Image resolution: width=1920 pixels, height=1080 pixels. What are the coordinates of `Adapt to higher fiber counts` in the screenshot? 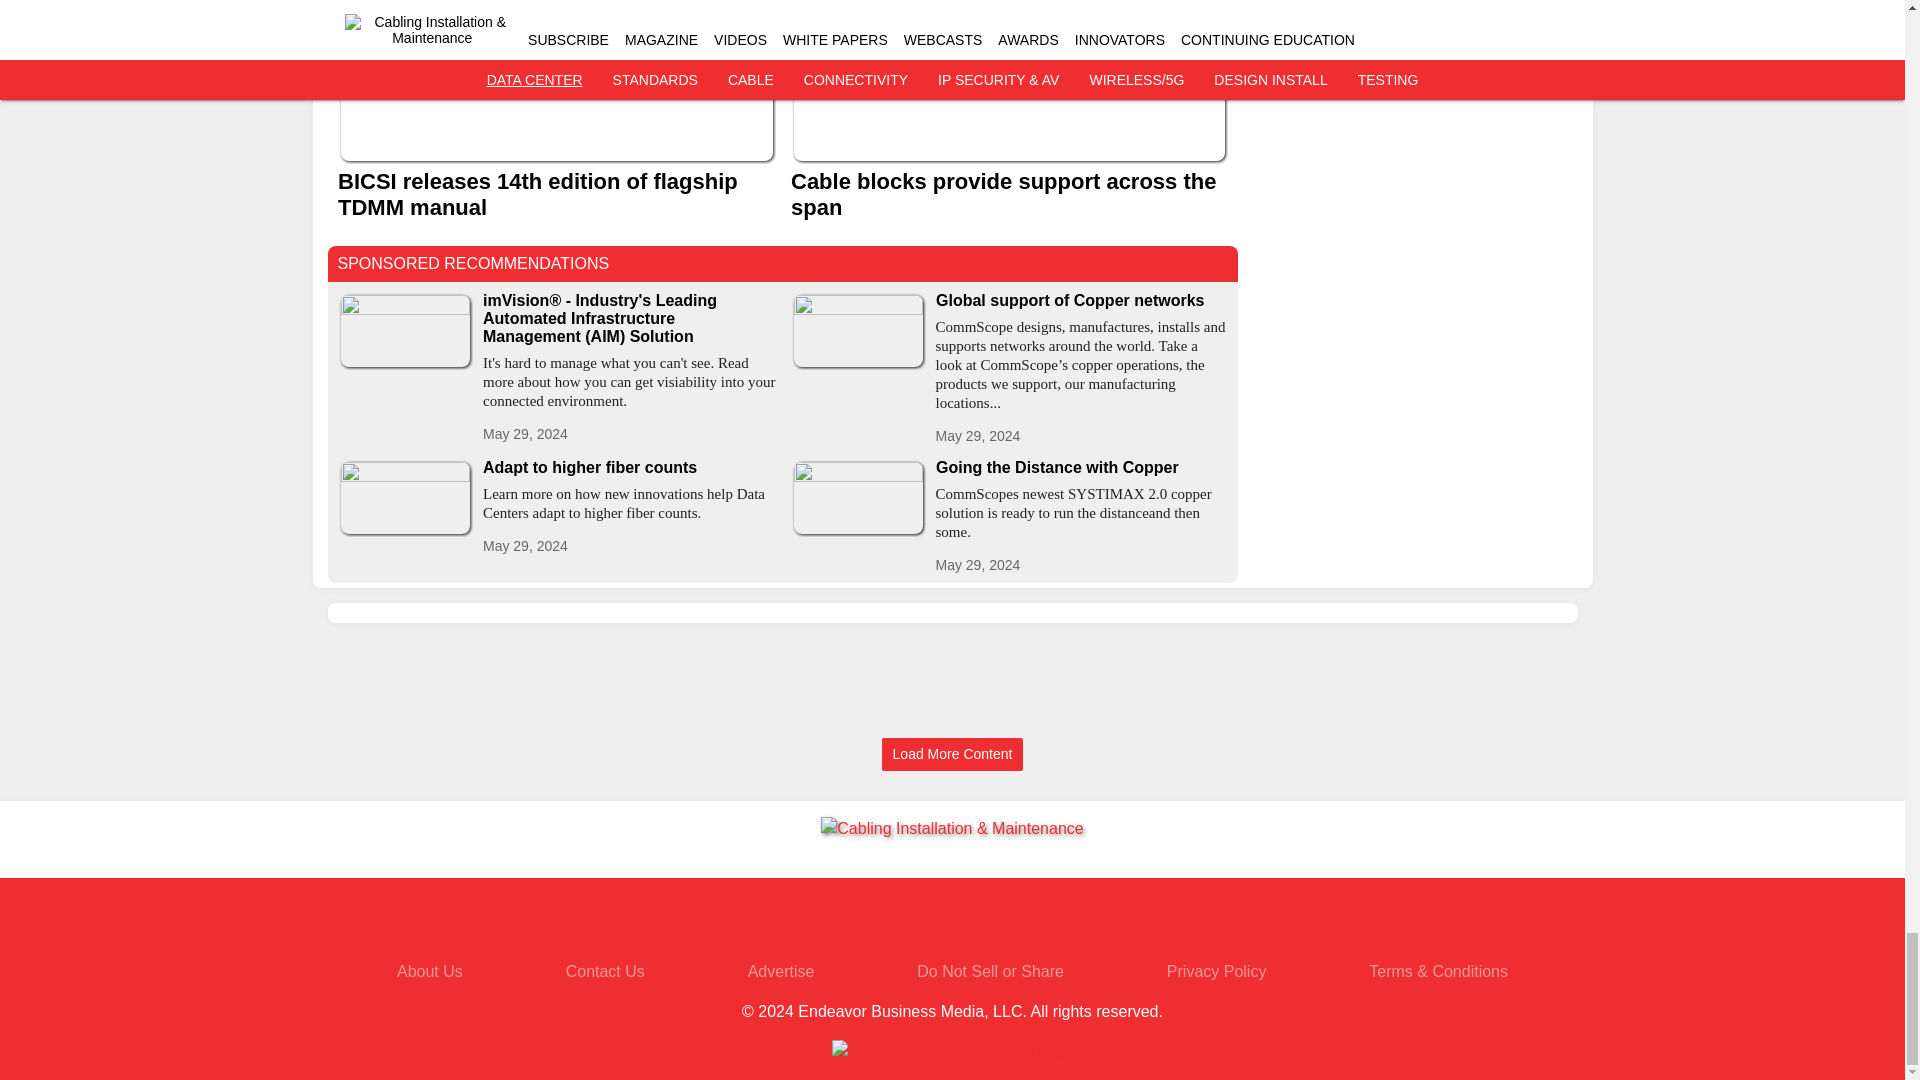 It's located at (628, 468).